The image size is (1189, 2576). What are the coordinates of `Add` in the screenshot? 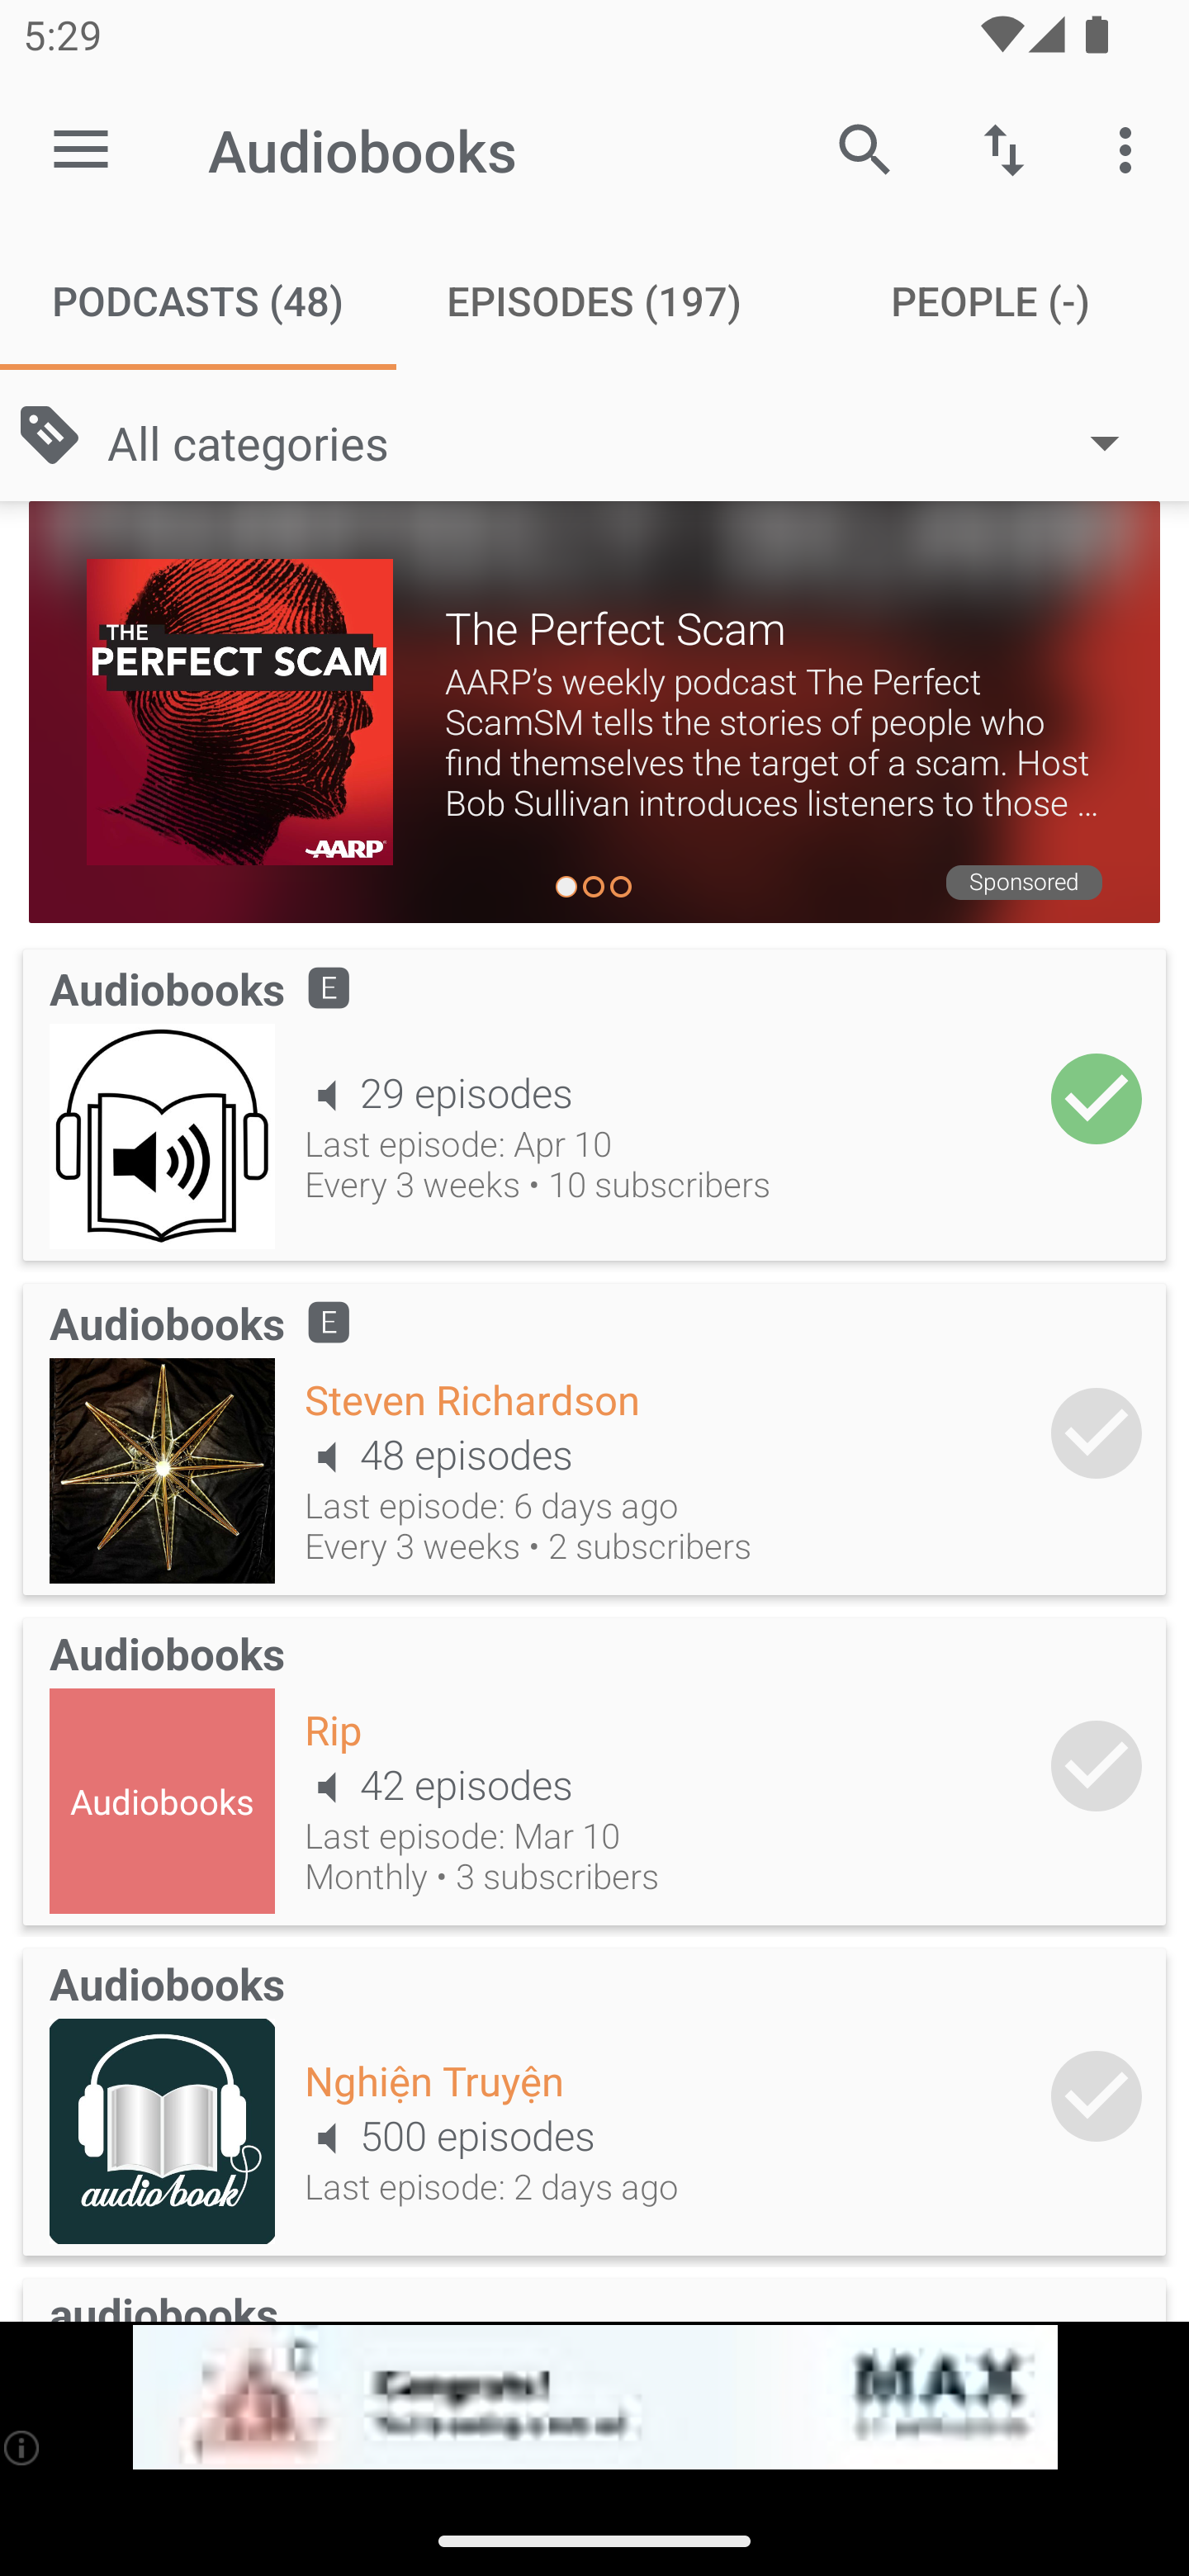 It's located at (1097, 2096).